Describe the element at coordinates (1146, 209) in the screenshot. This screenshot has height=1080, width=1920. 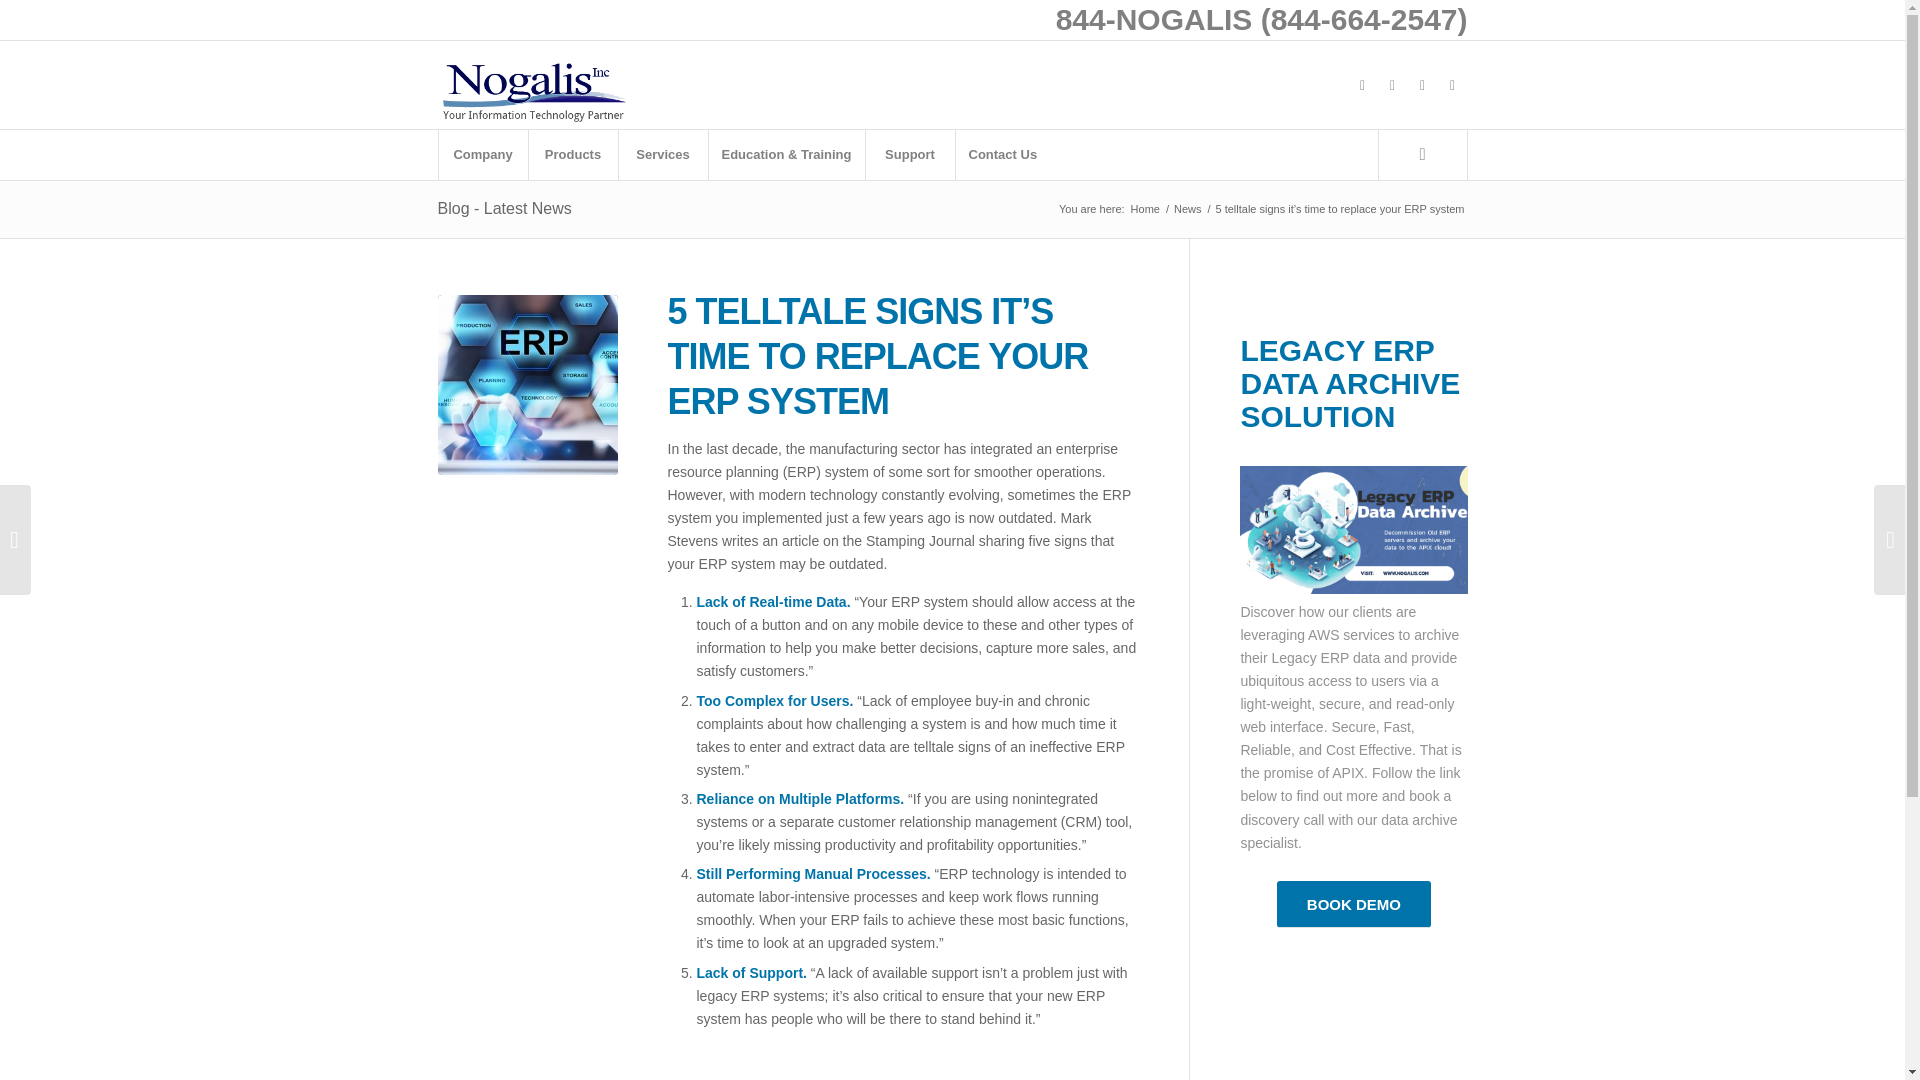
I see `Nogalis, Inc.` at that location.